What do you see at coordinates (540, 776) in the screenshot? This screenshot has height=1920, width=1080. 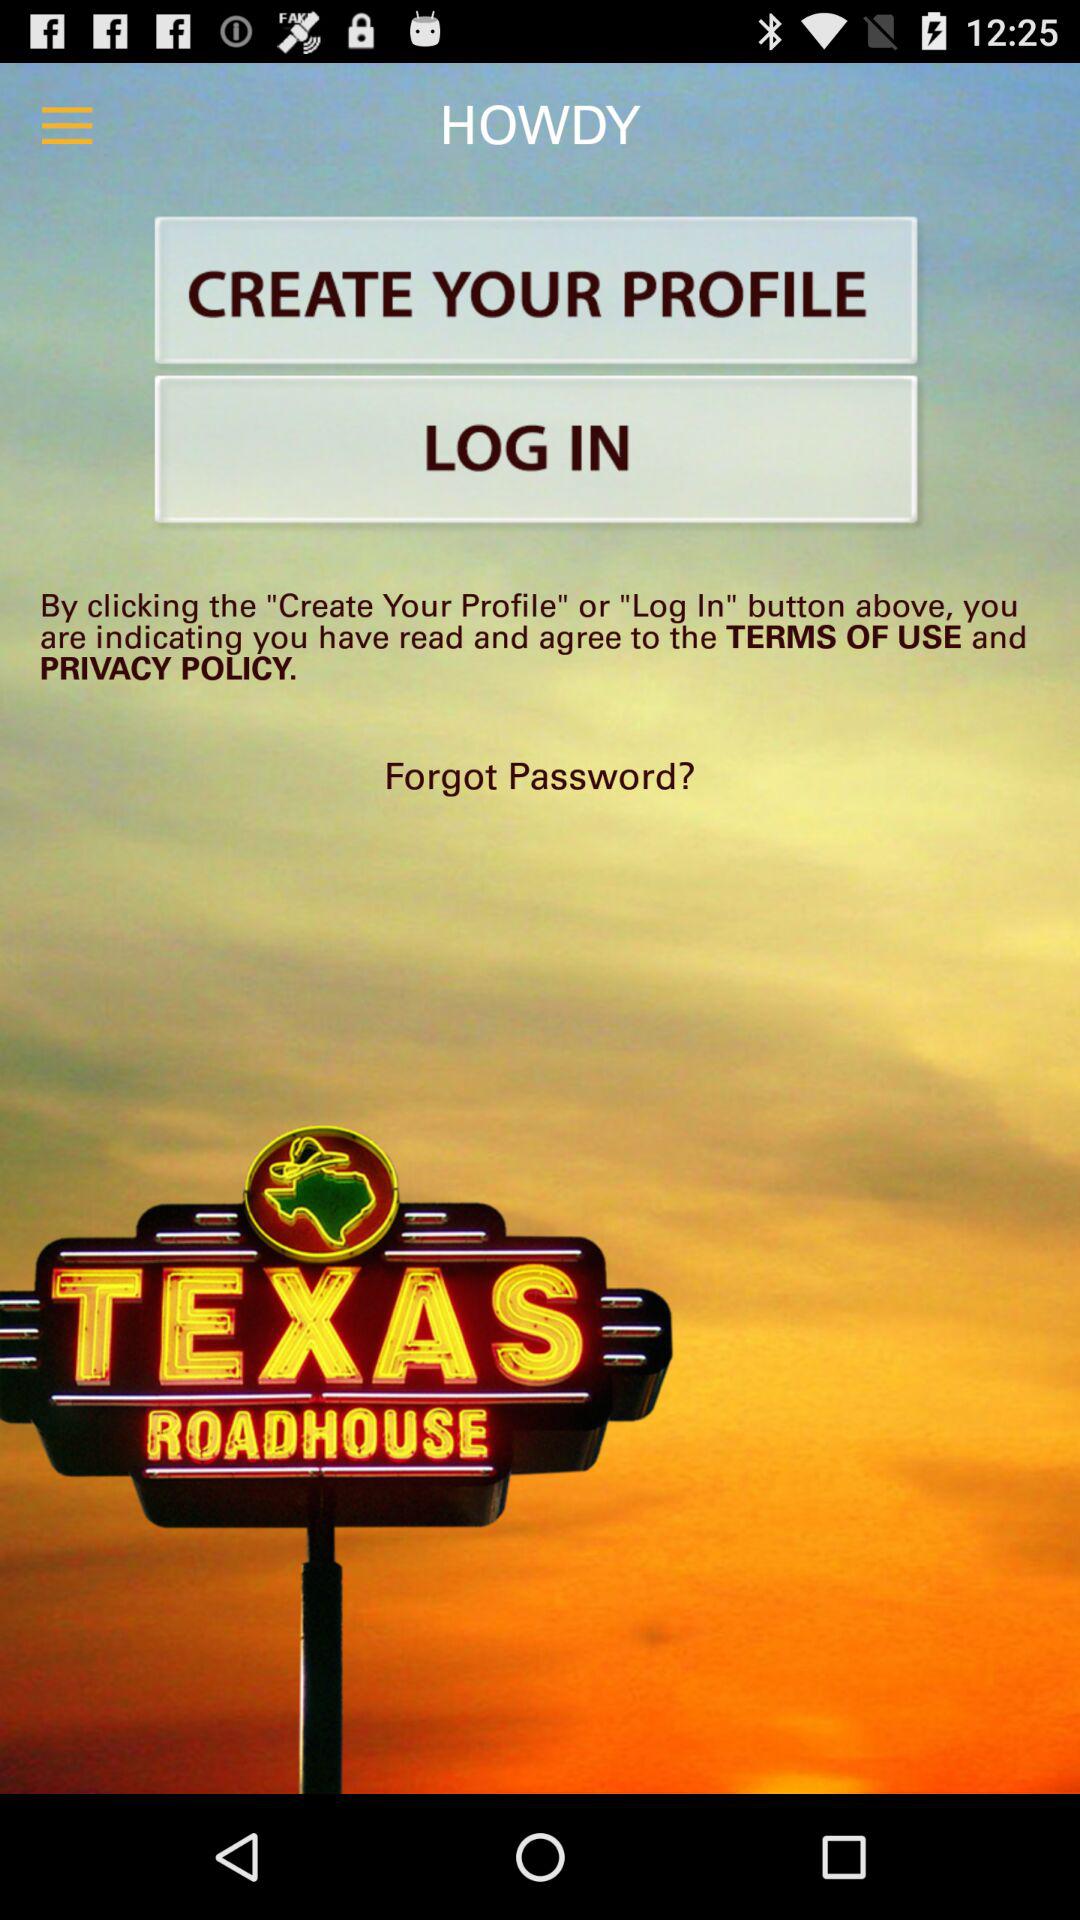 I see `choose the app below the by clicking the` at bounding box center [540, 776].